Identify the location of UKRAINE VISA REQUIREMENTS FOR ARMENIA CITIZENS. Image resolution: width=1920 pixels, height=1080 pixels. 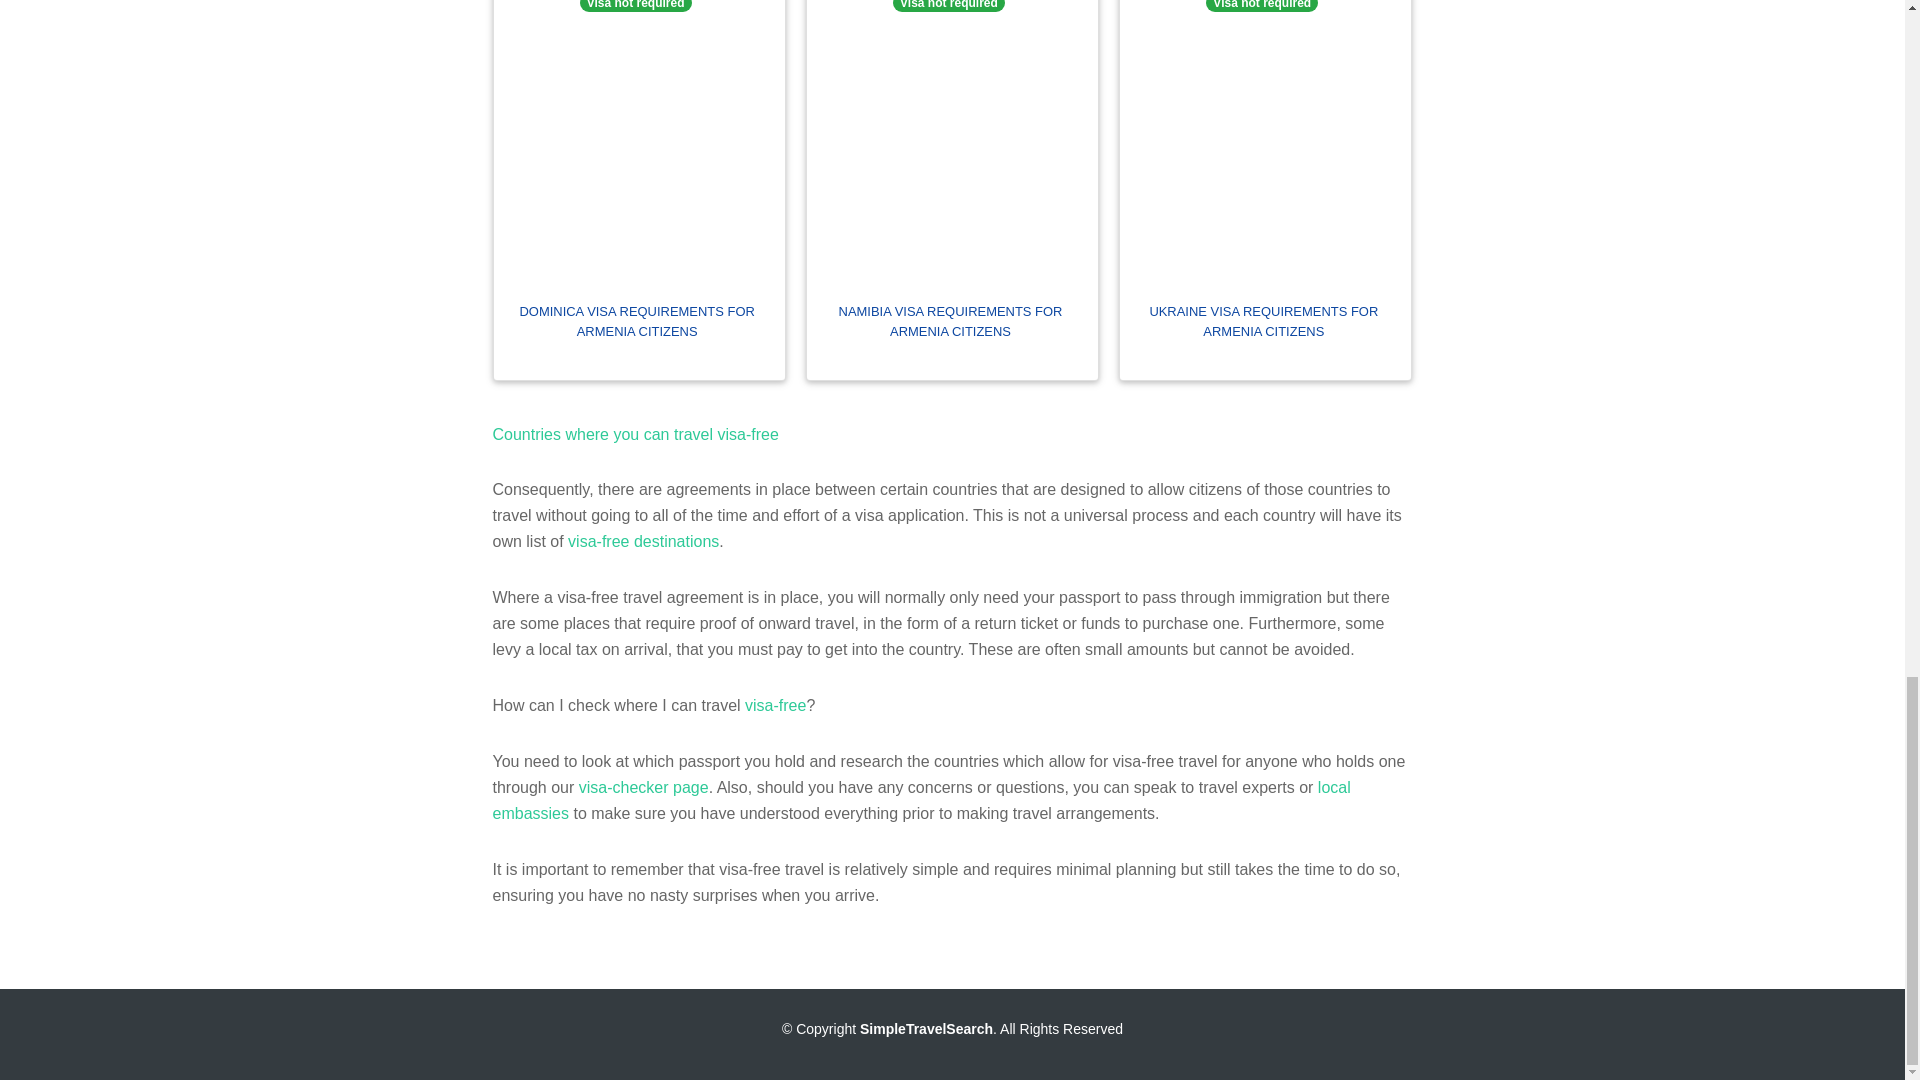
(1263, 321).